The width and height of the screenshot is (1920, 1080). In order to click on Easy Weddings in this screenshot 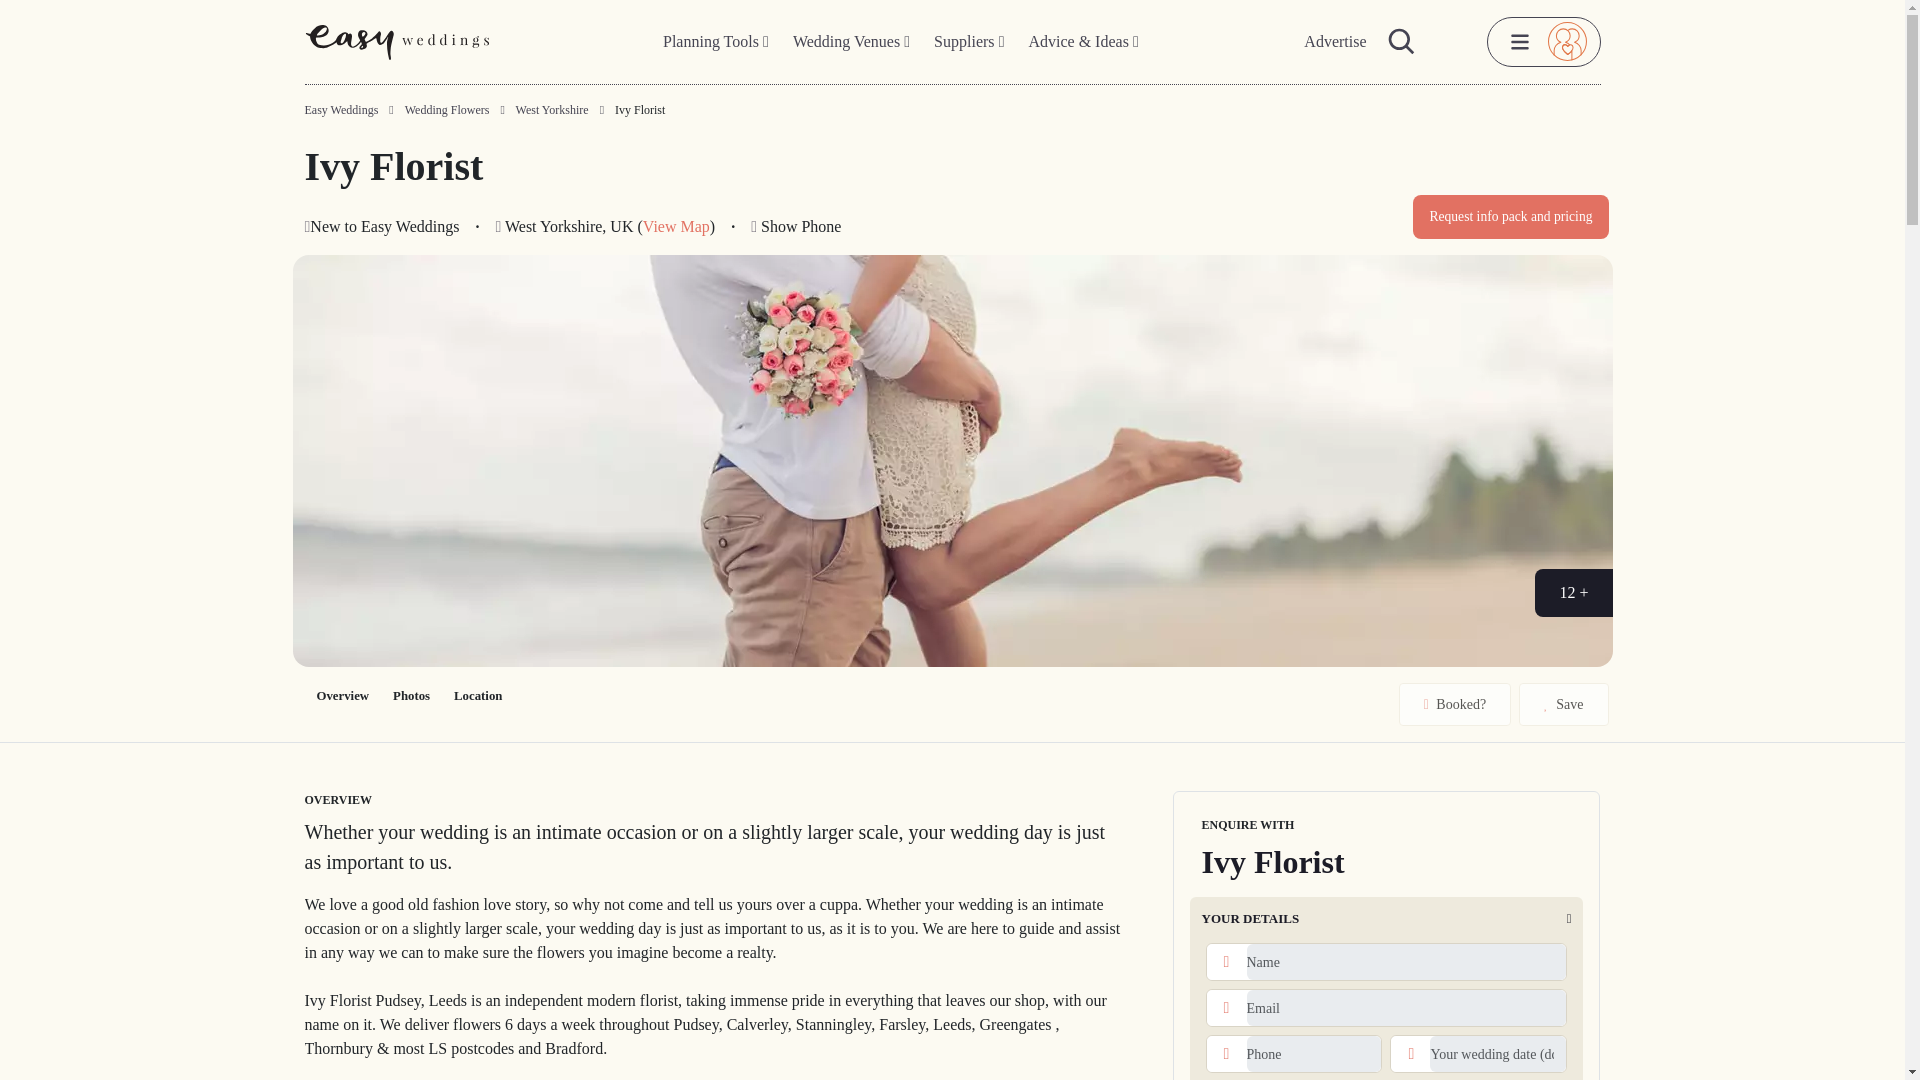, I will do `click(340, 110)`.